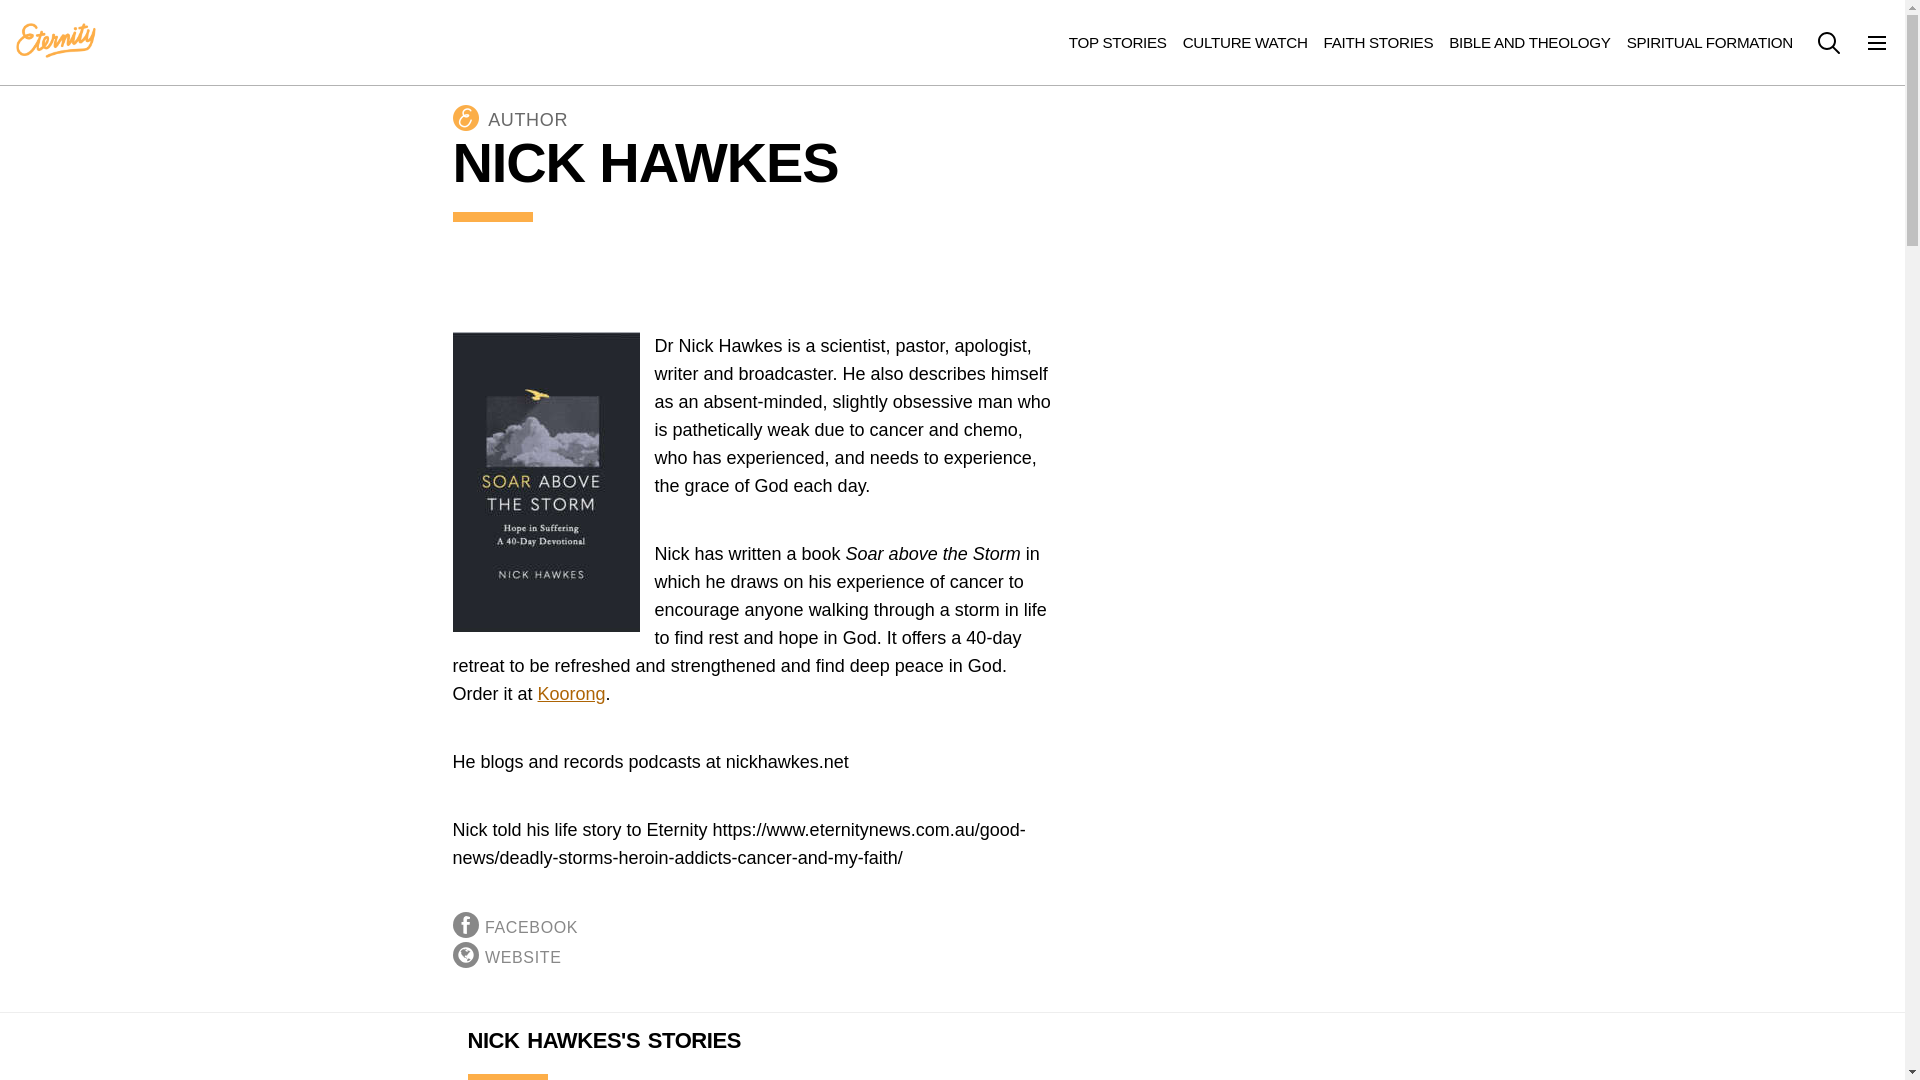 The height and width of the screenshot is (1080, 1920). I want to click on WEBSITE, so click(524, 957).